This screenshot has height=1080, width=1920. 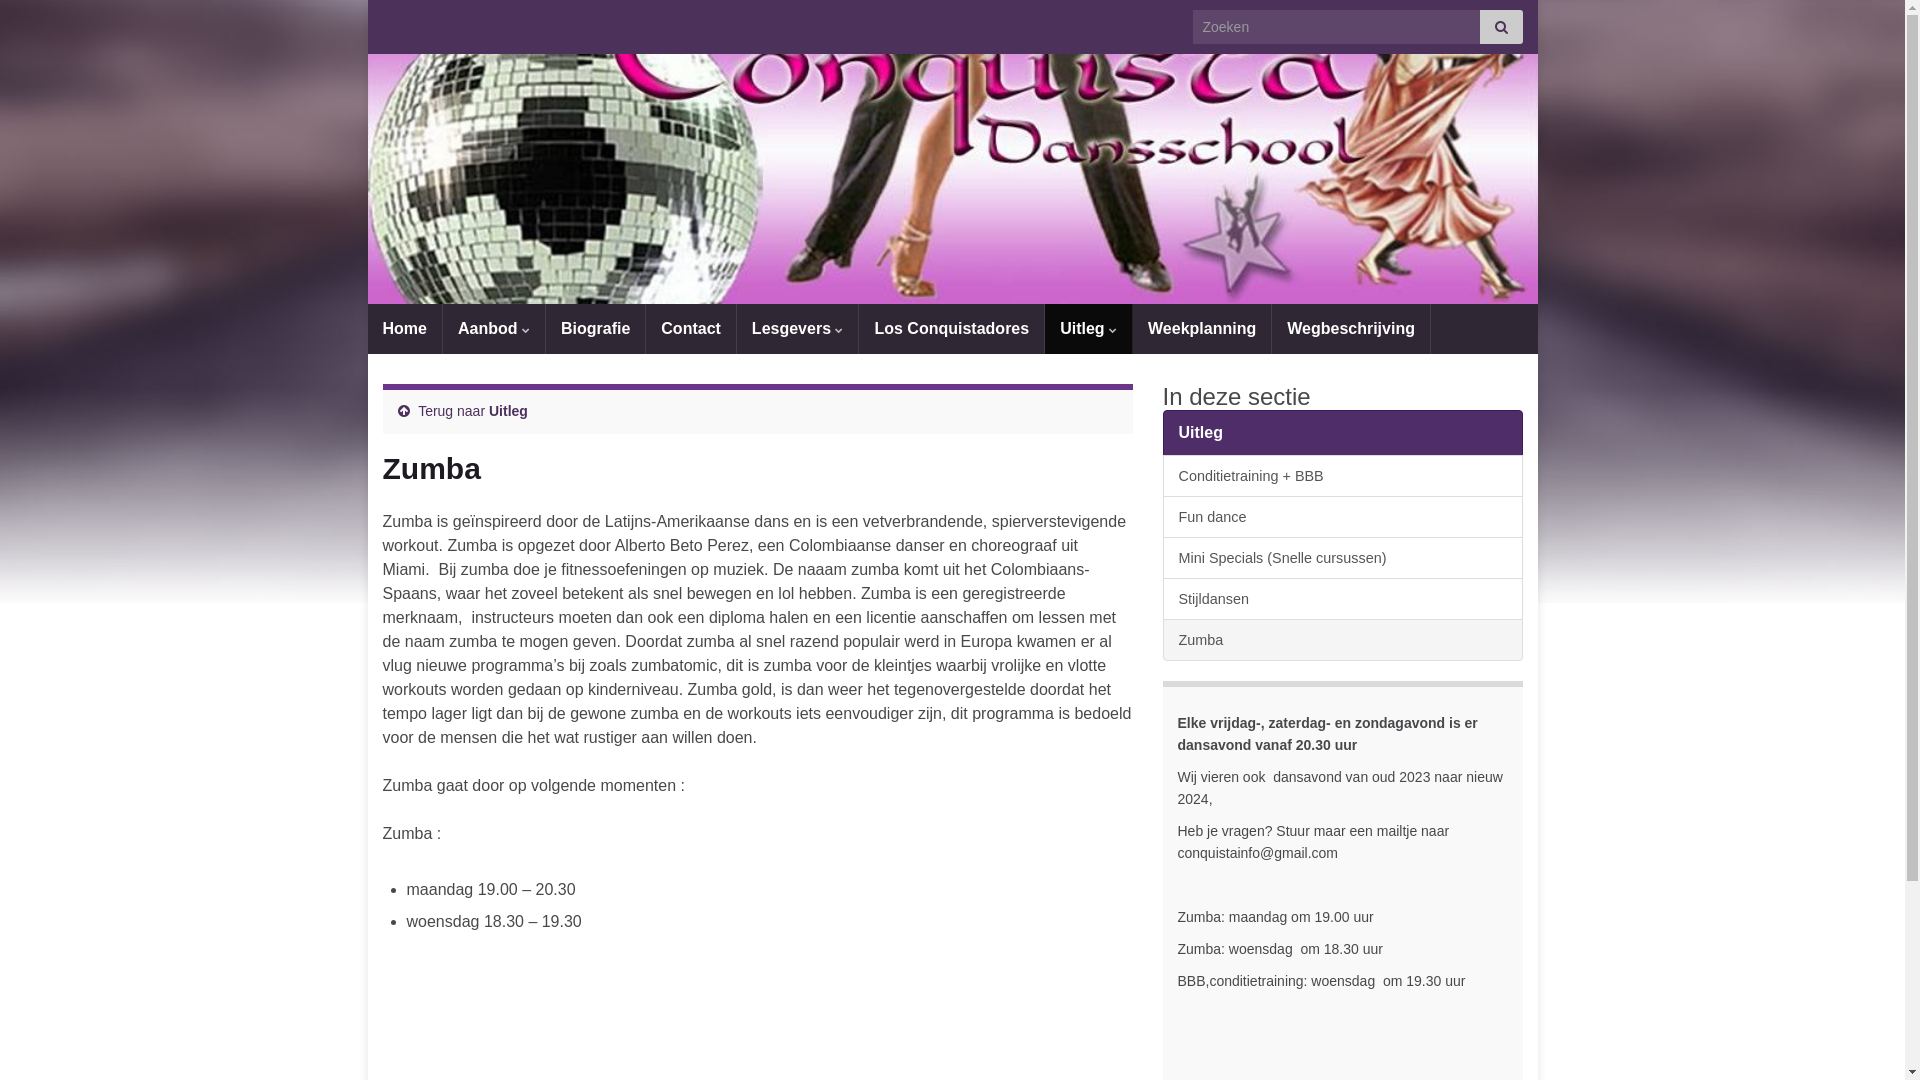 What do you see at coordinates (1342, 640) in the screenshot?
I see `Zumba` at bounding box center [1342, 640].